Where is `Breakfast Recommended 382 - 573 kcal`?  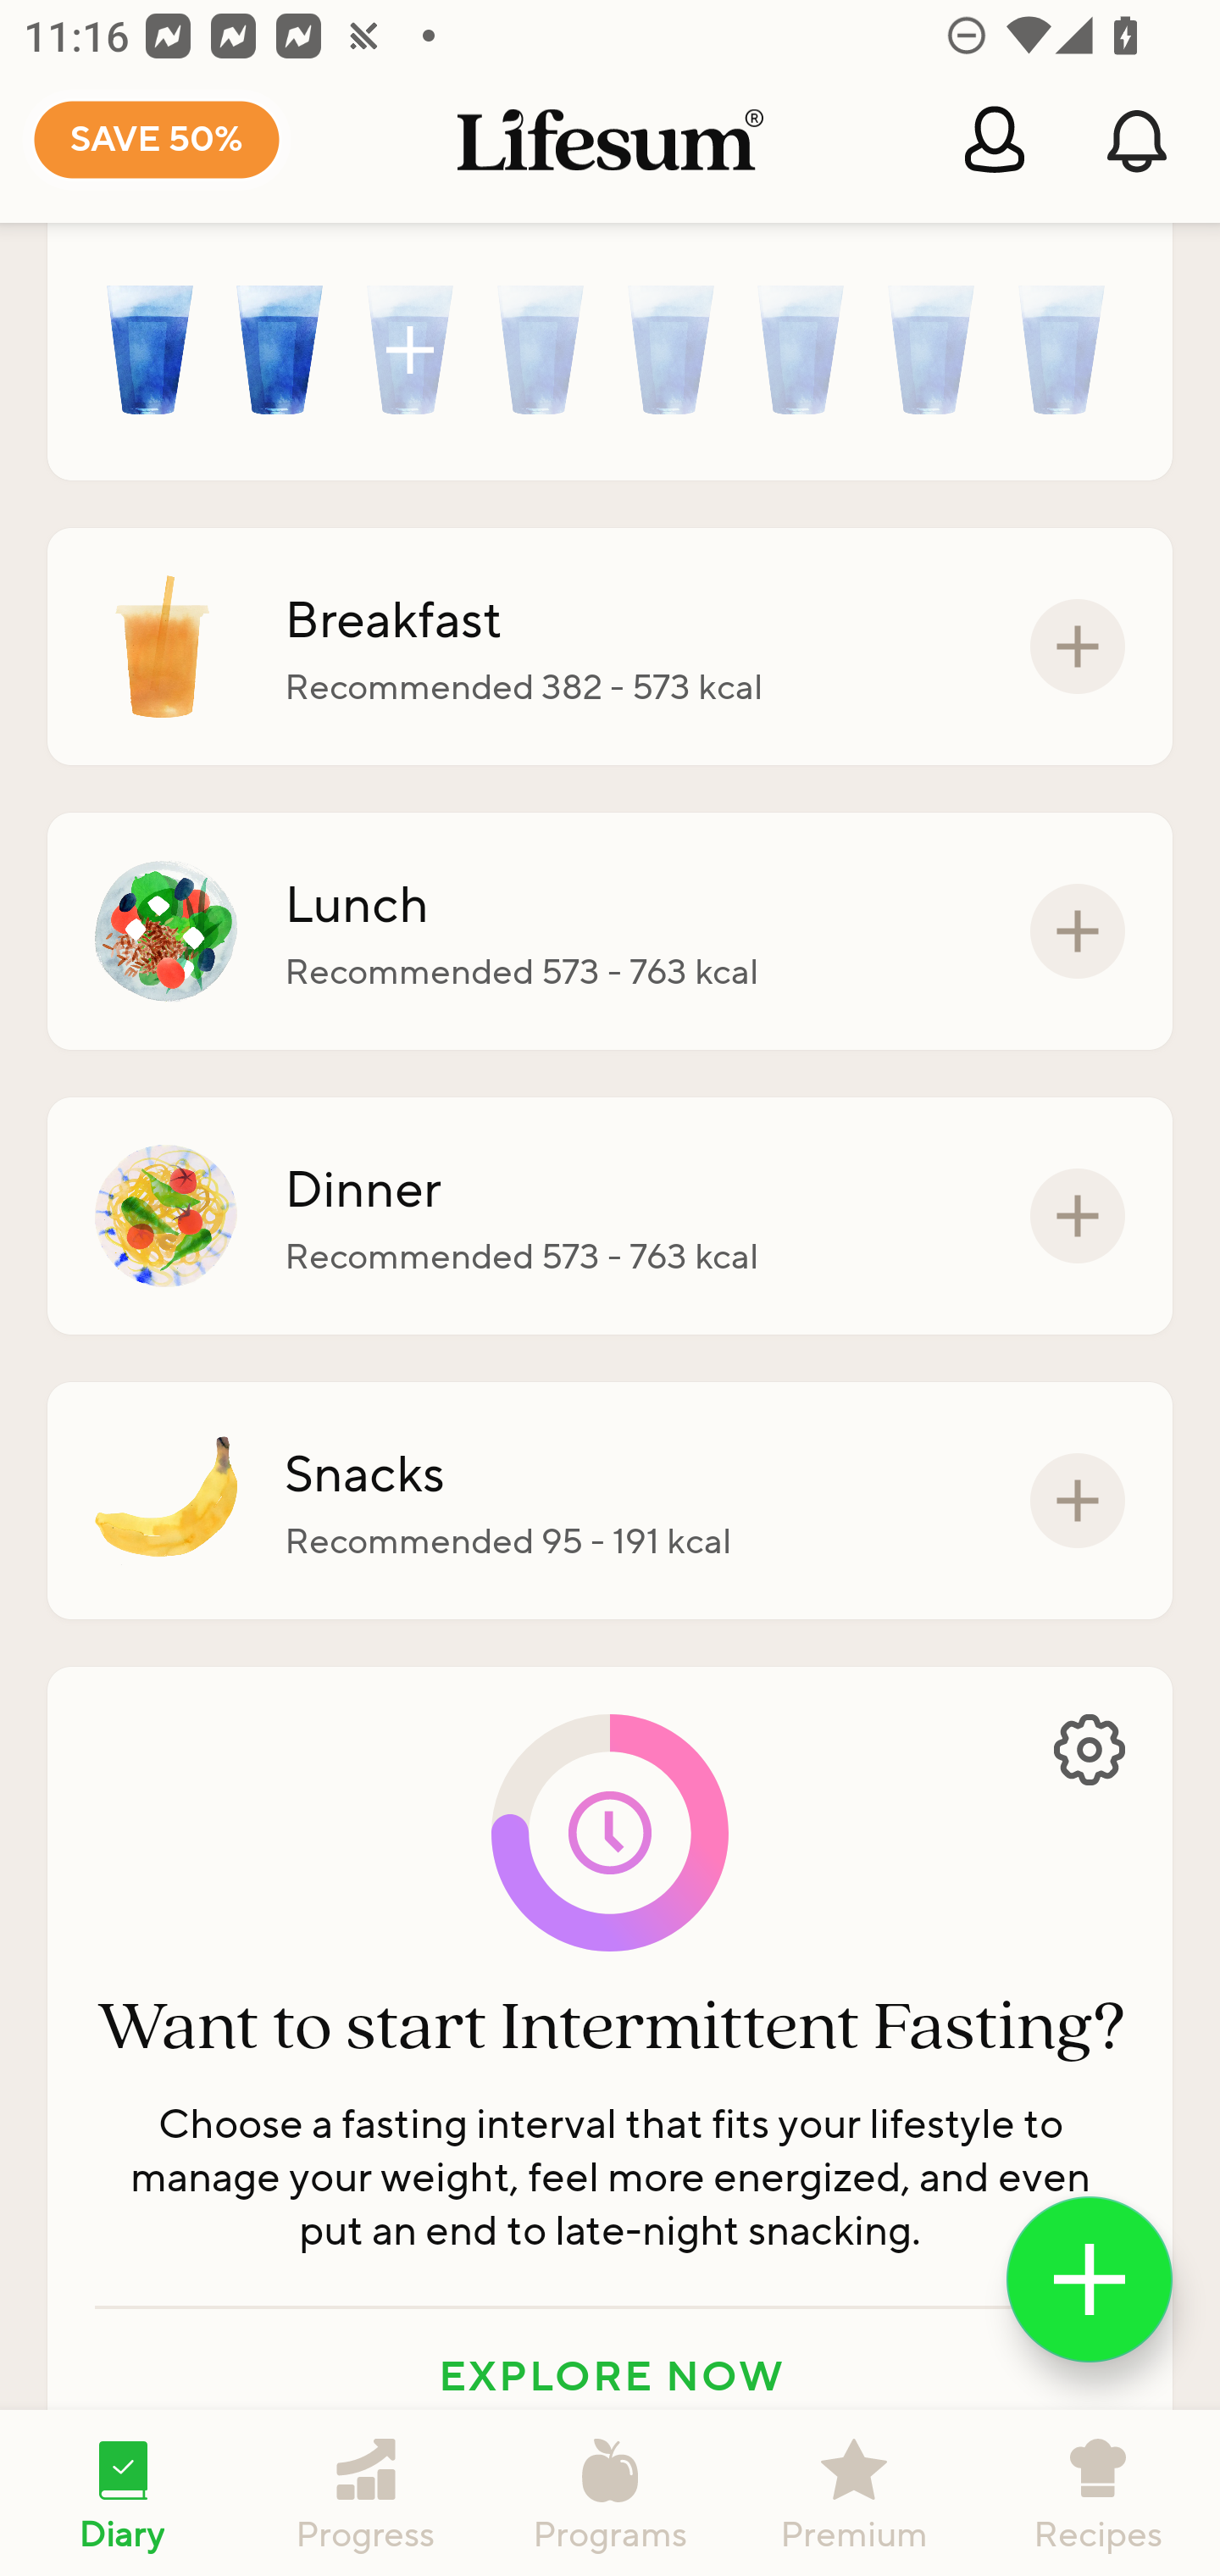 Breakfast Recommended 382 - 573 kcal is located at coordinates (610, 646).